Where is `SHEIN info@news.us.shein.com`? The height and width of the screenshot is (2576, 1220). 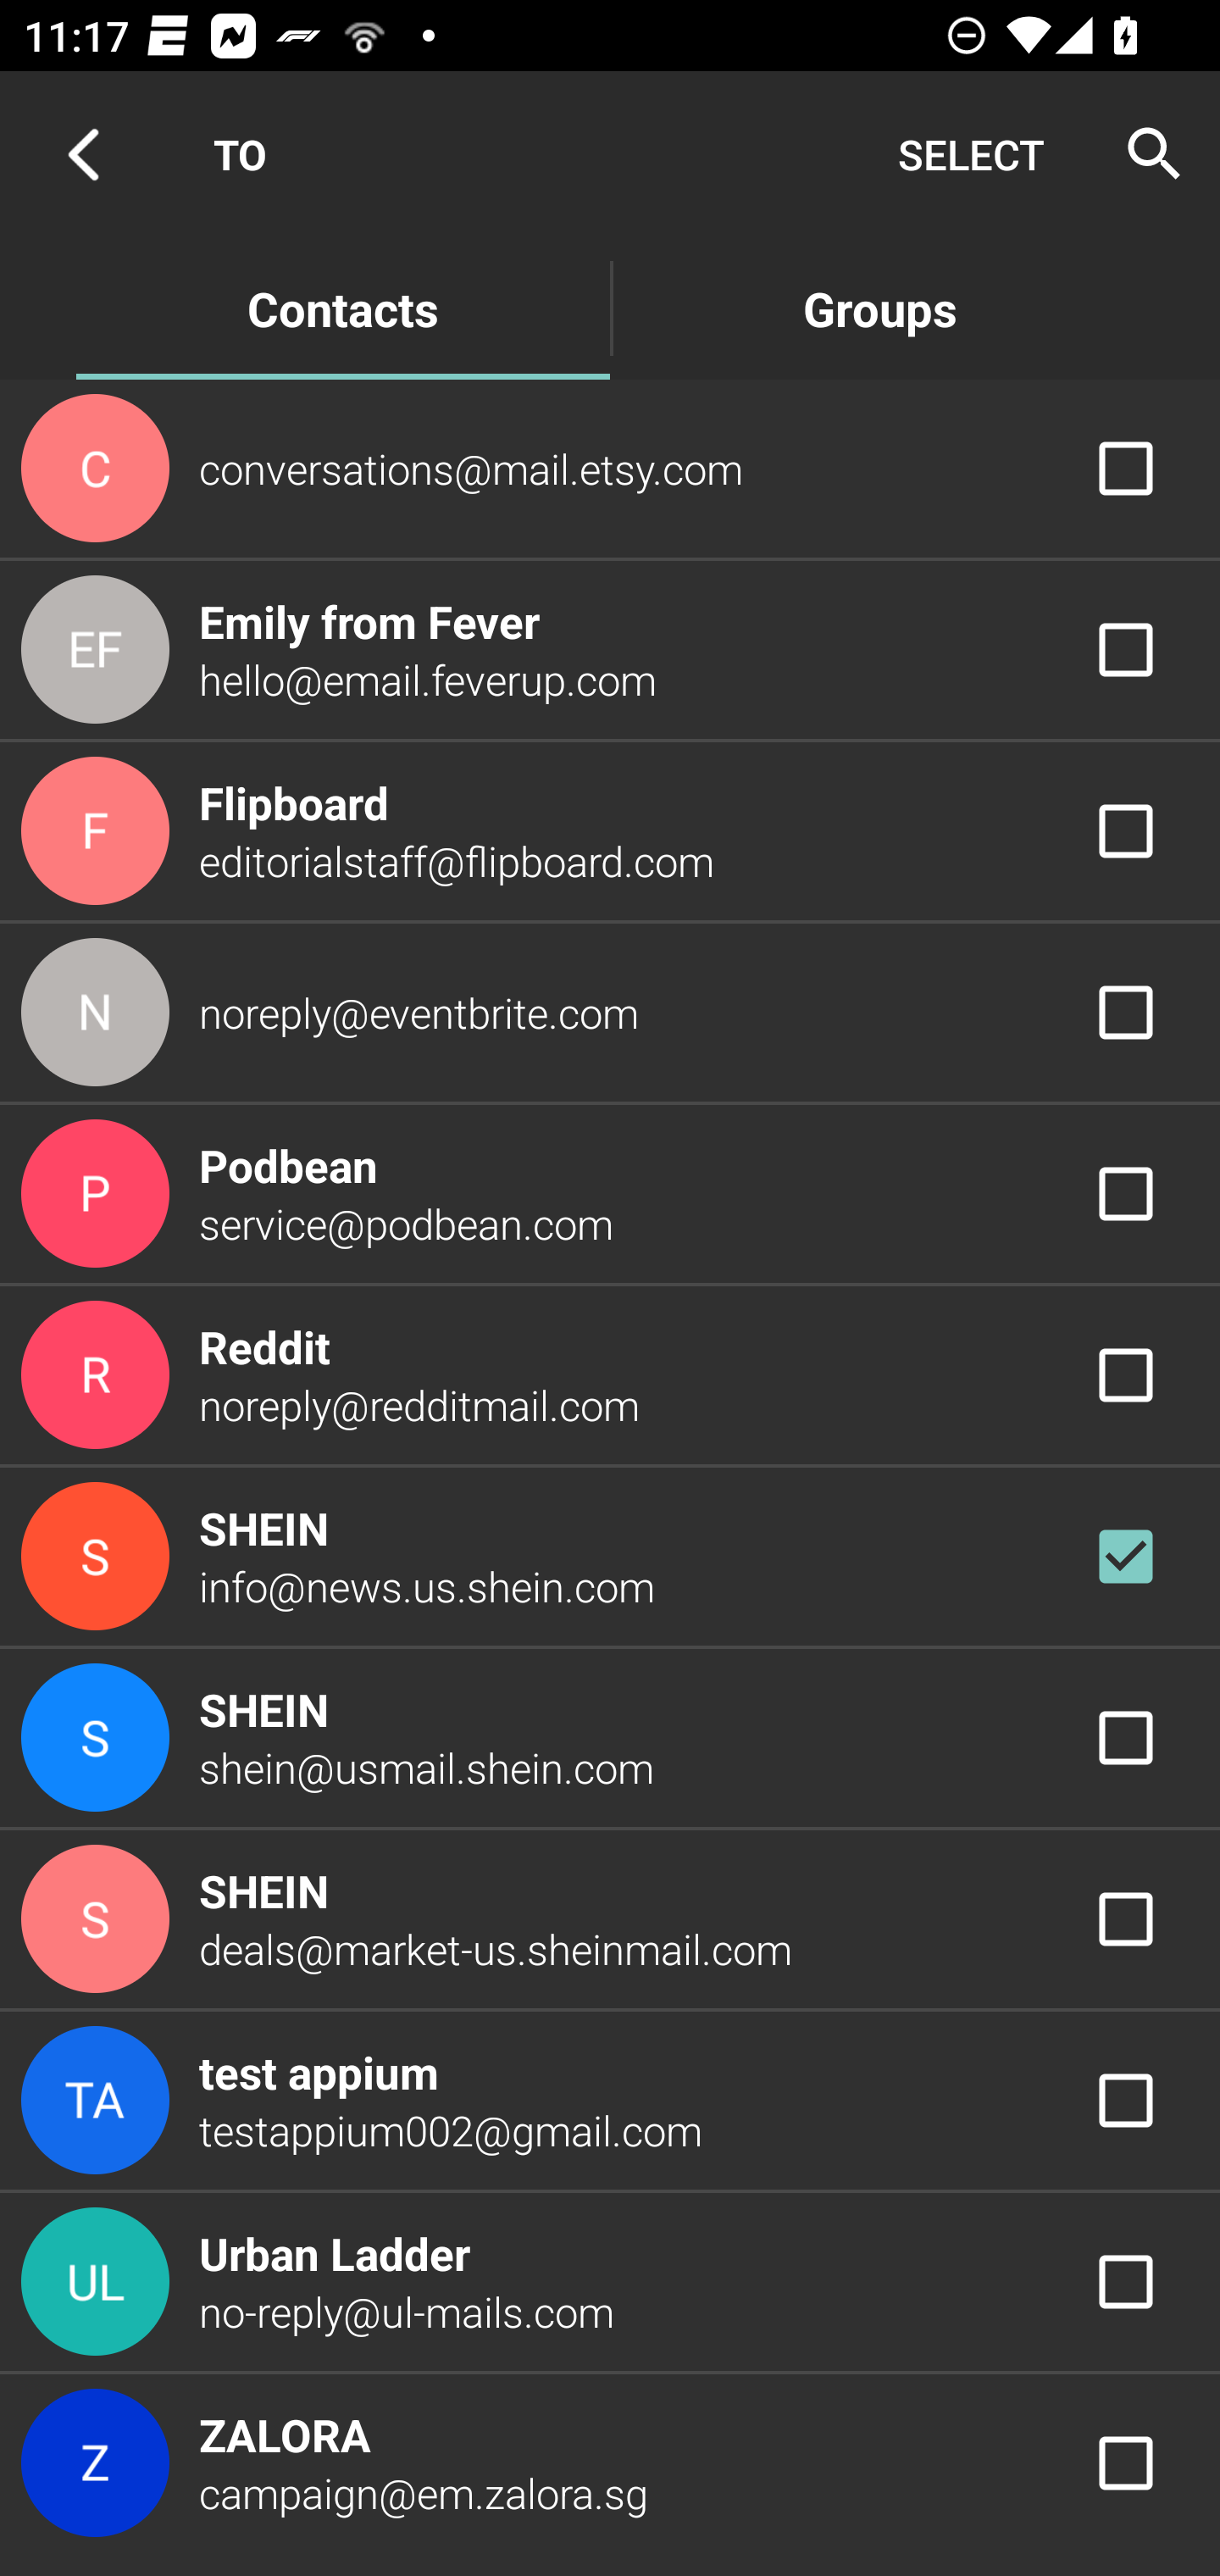
SHEIN info@news.us.shein.com is located at coordinates (610, 1557).